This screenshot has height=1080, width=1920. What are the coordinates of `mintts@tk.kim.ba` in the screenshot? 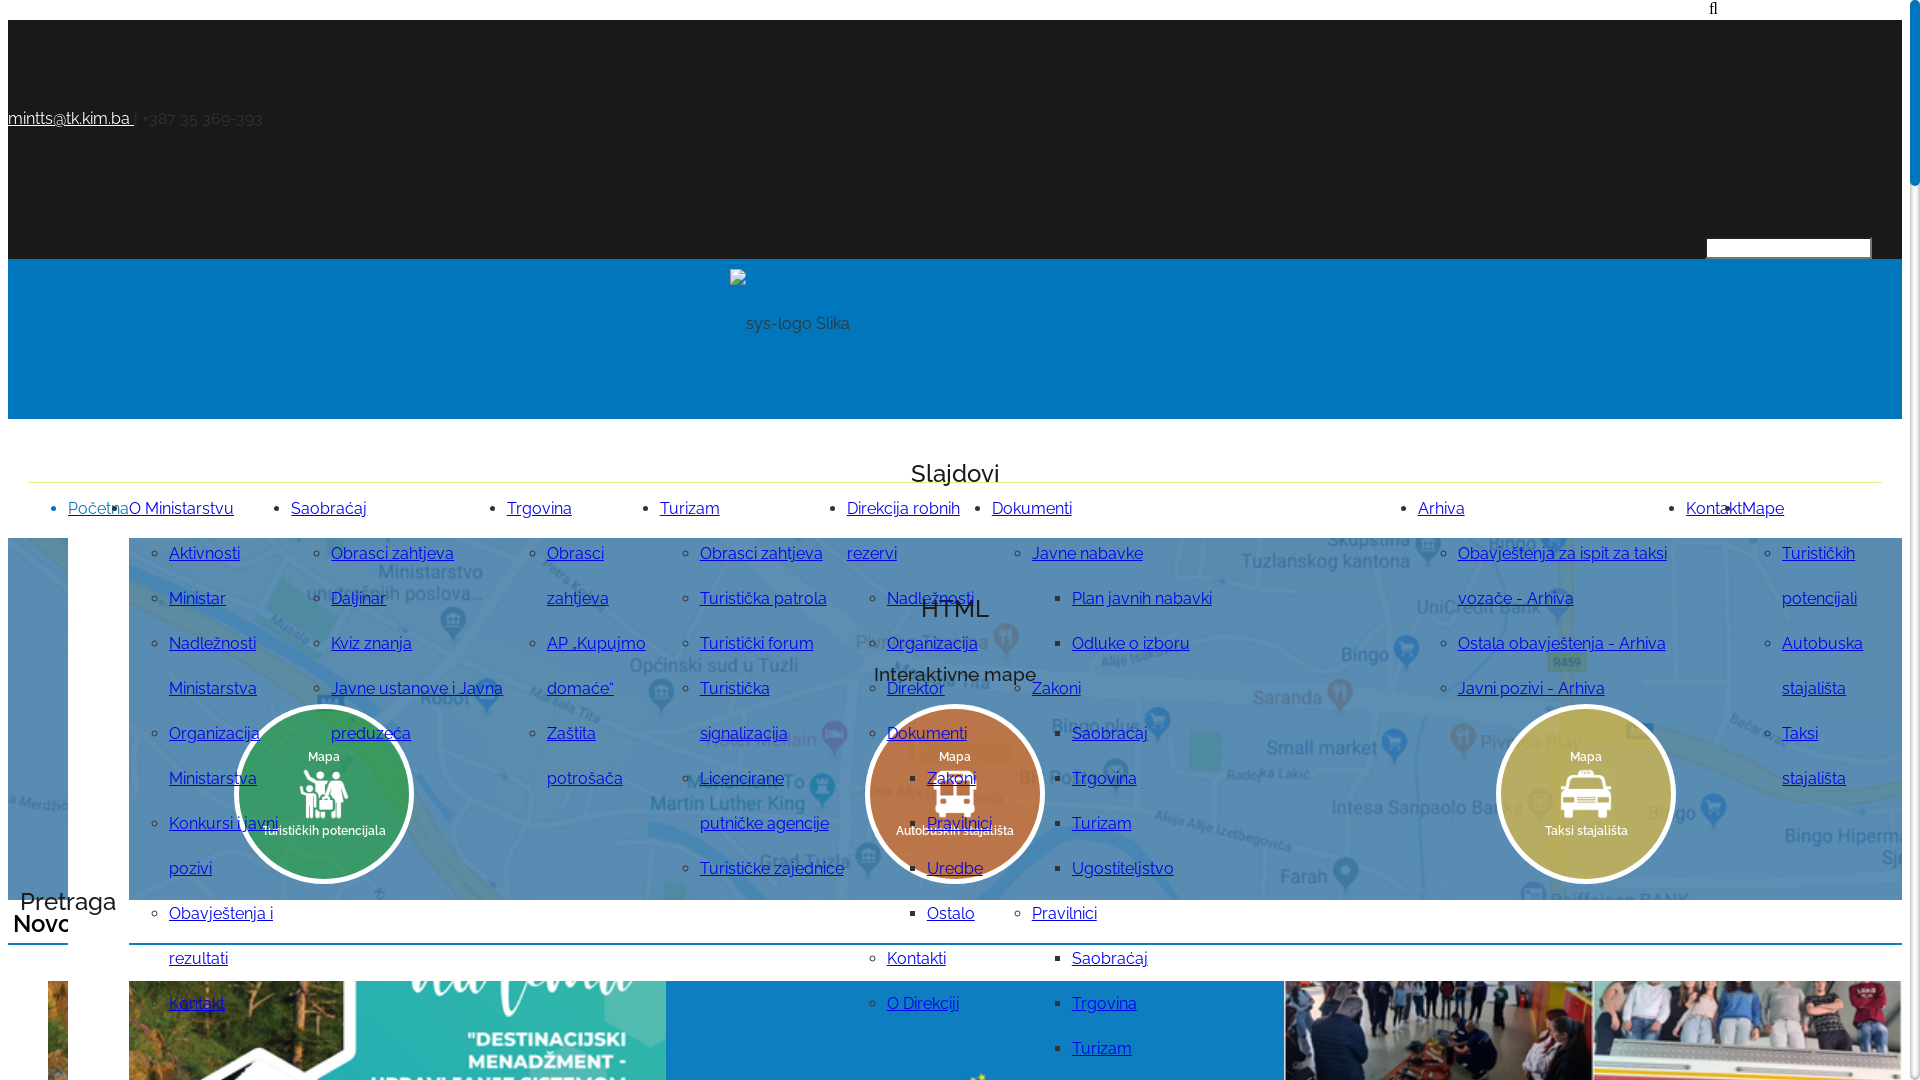 It's located at (71, 118).